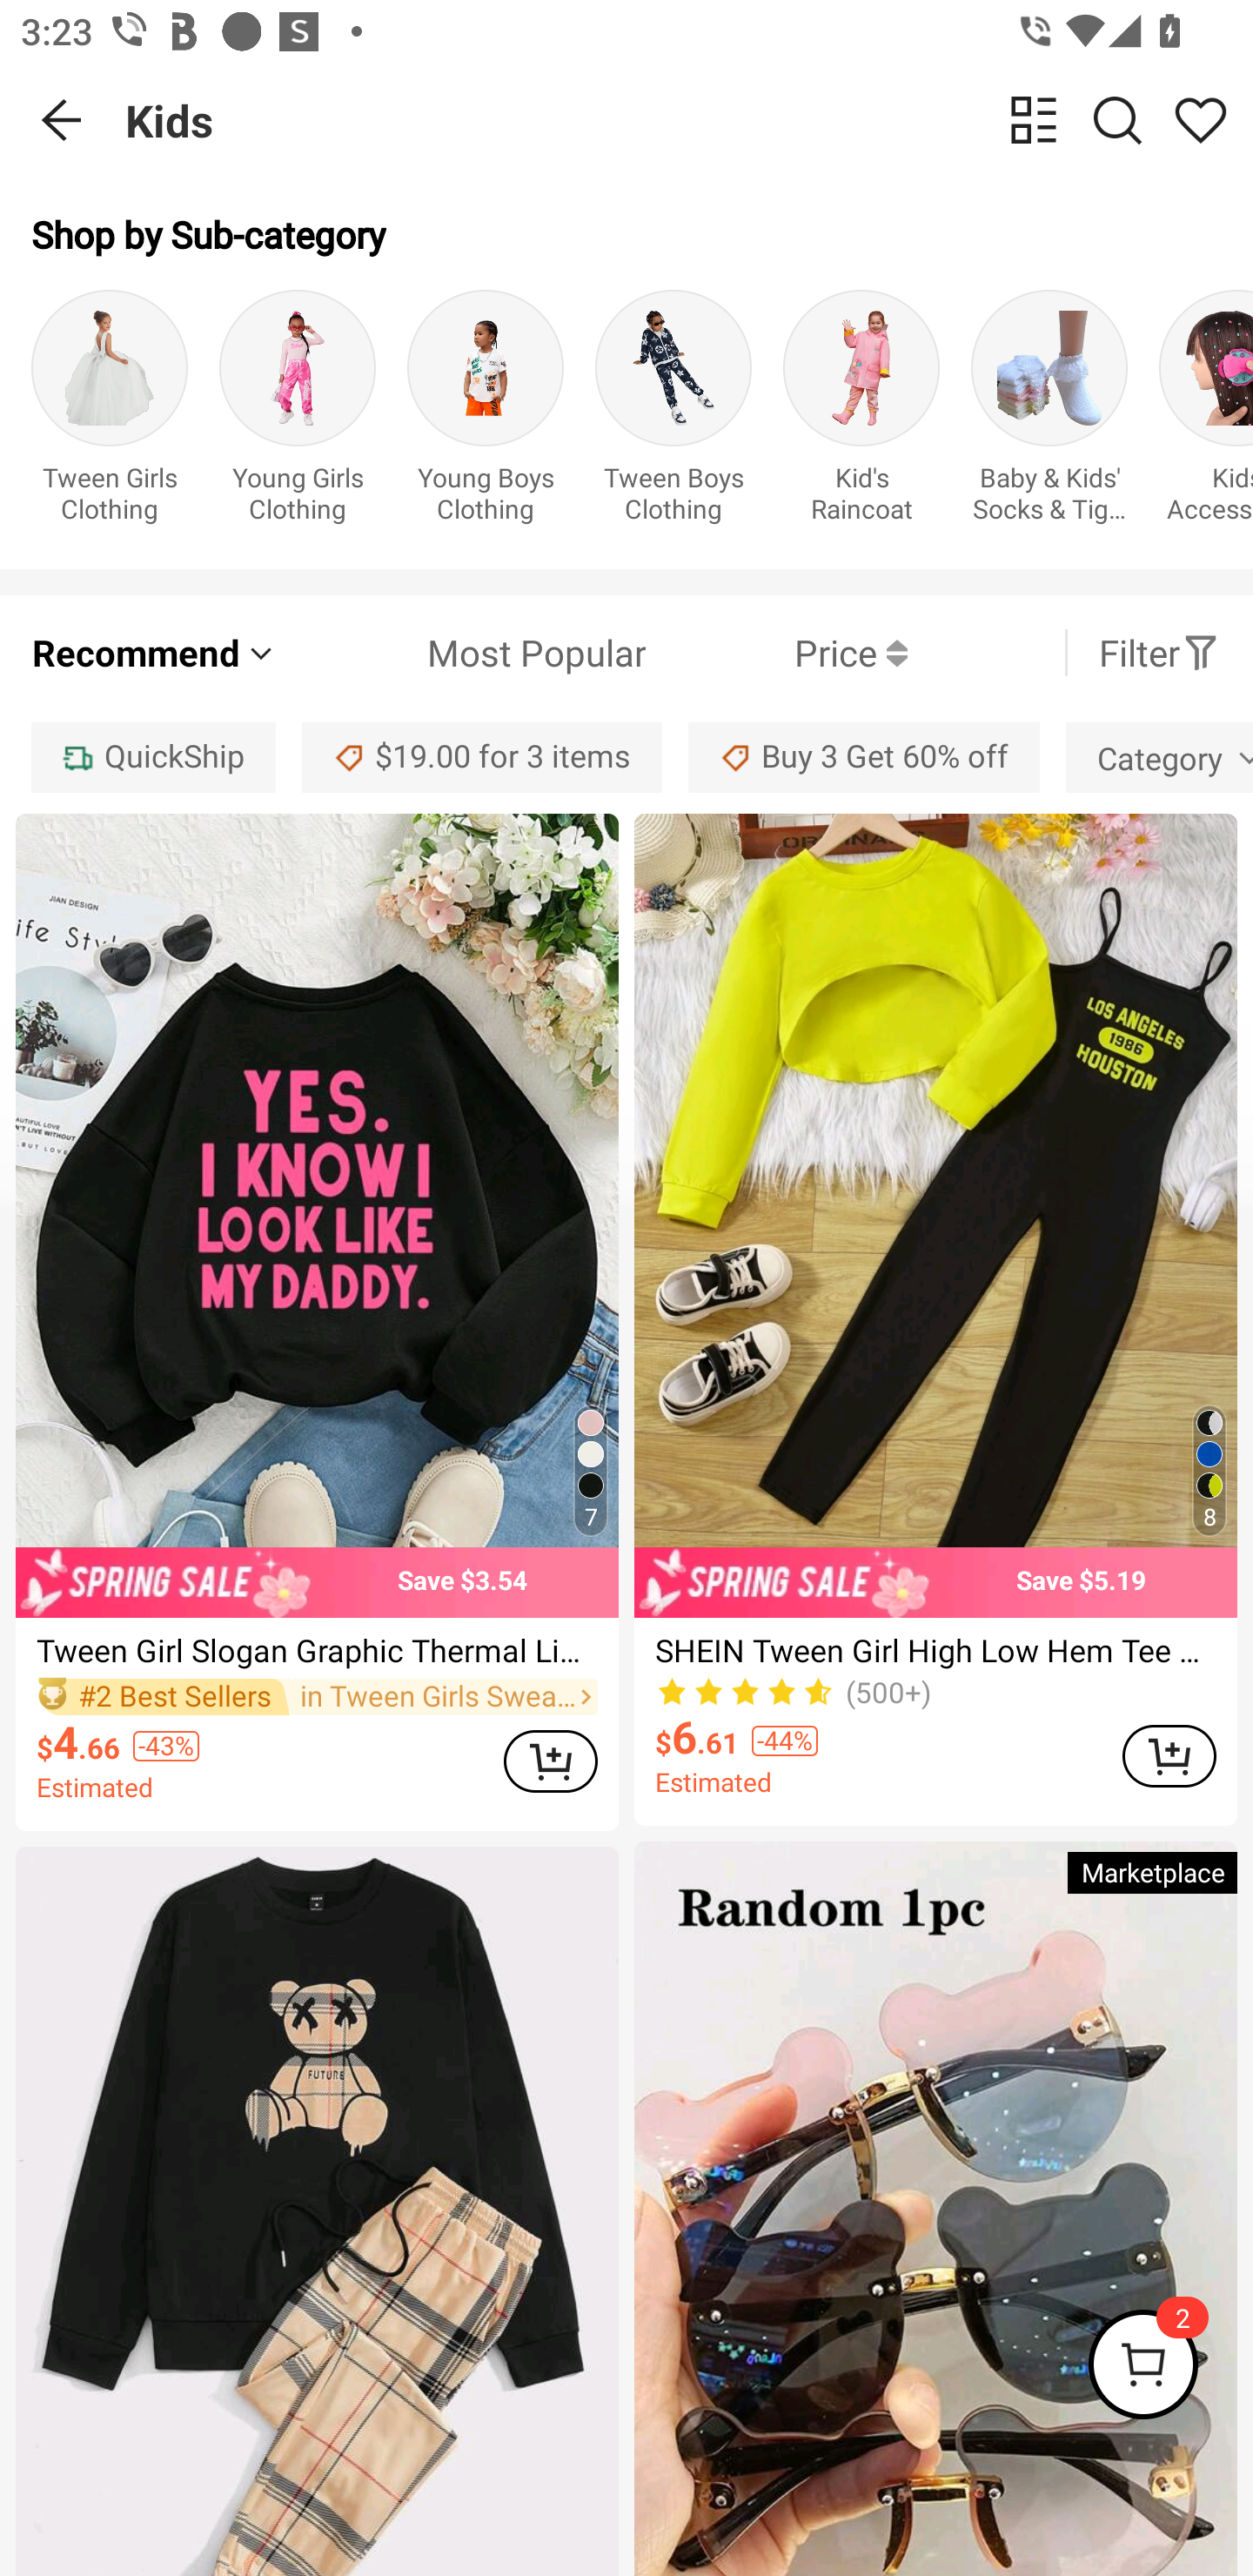 The height and width of the screenshot is (2576, 1253). Describe the element at coordinates (1049, 413) in the screenshot. I see `Baby & Kids' Socks & Tights` at that location.